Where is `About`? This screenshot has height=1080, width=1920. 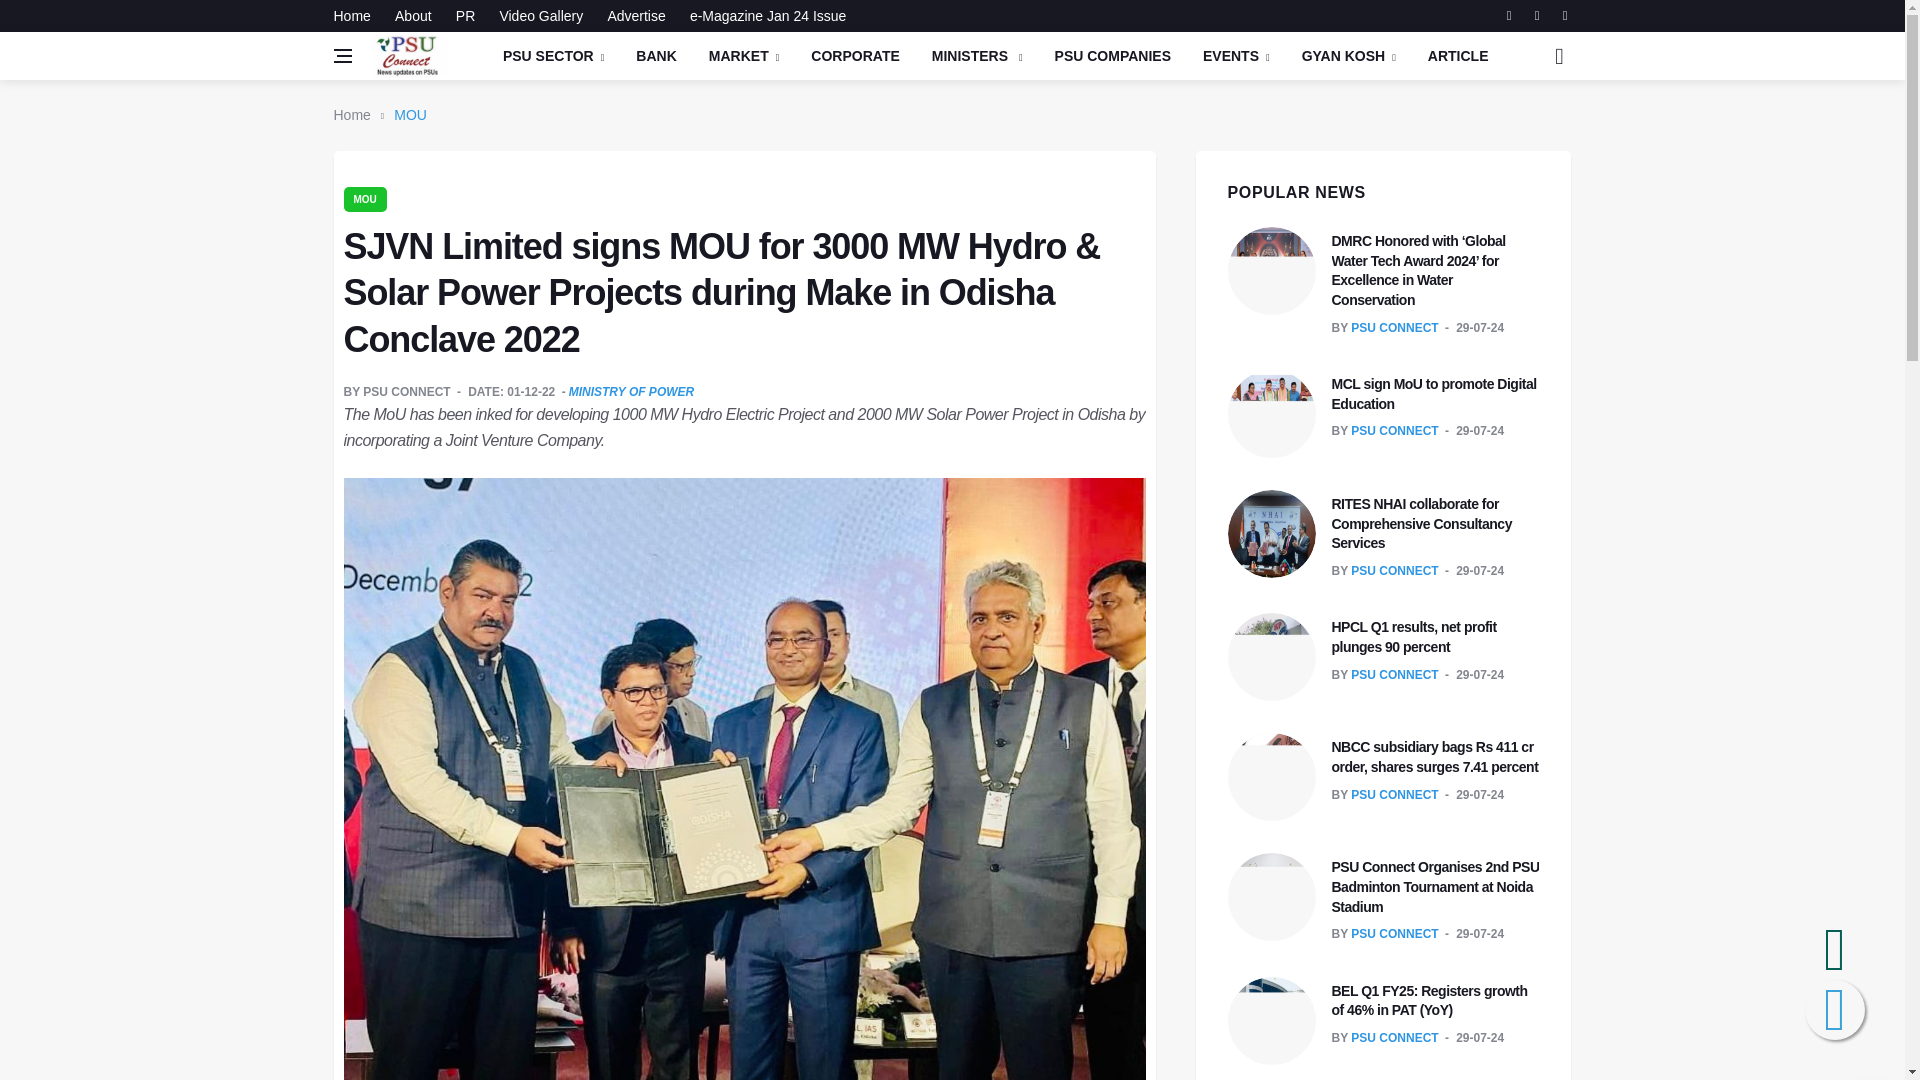 About is located at coordinates (413, 16).